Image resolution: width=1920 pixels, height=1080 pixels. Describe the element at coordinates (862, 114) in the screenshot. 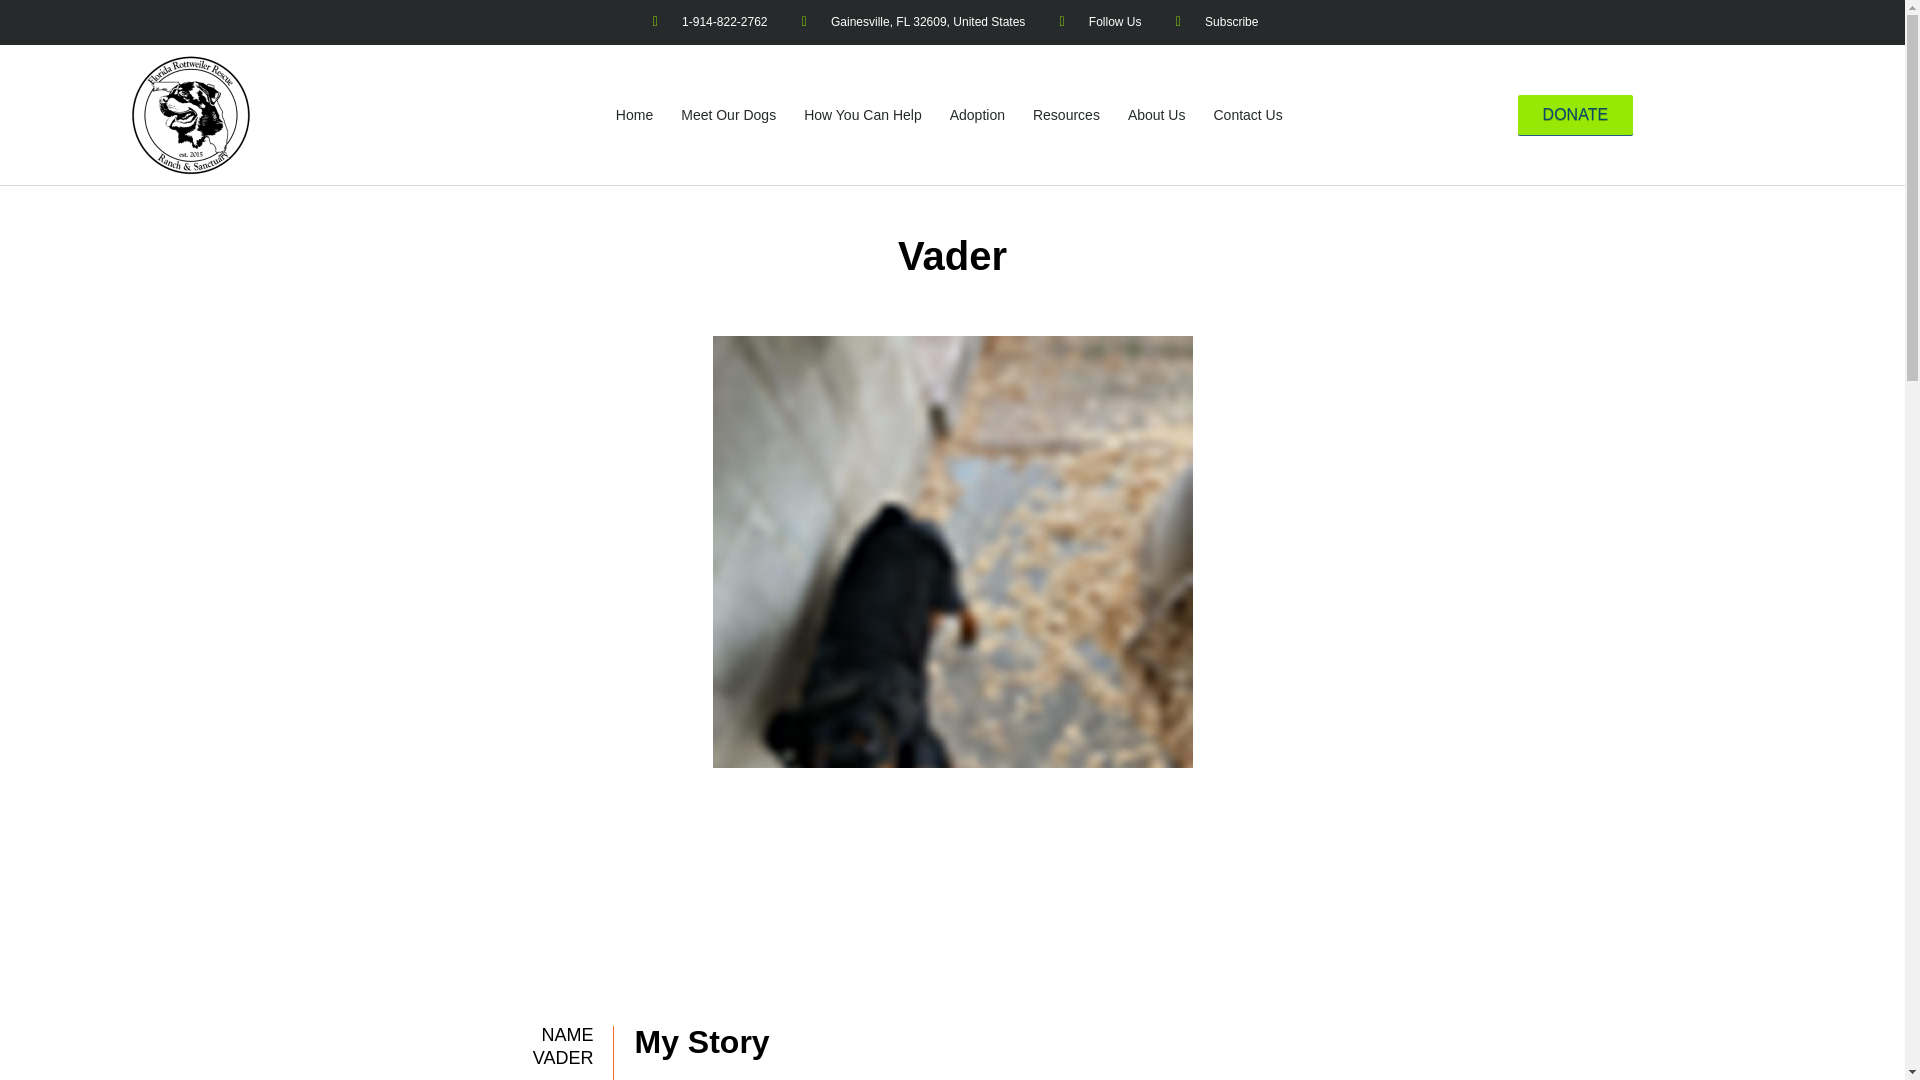

I see `How You Can Help` at that location.